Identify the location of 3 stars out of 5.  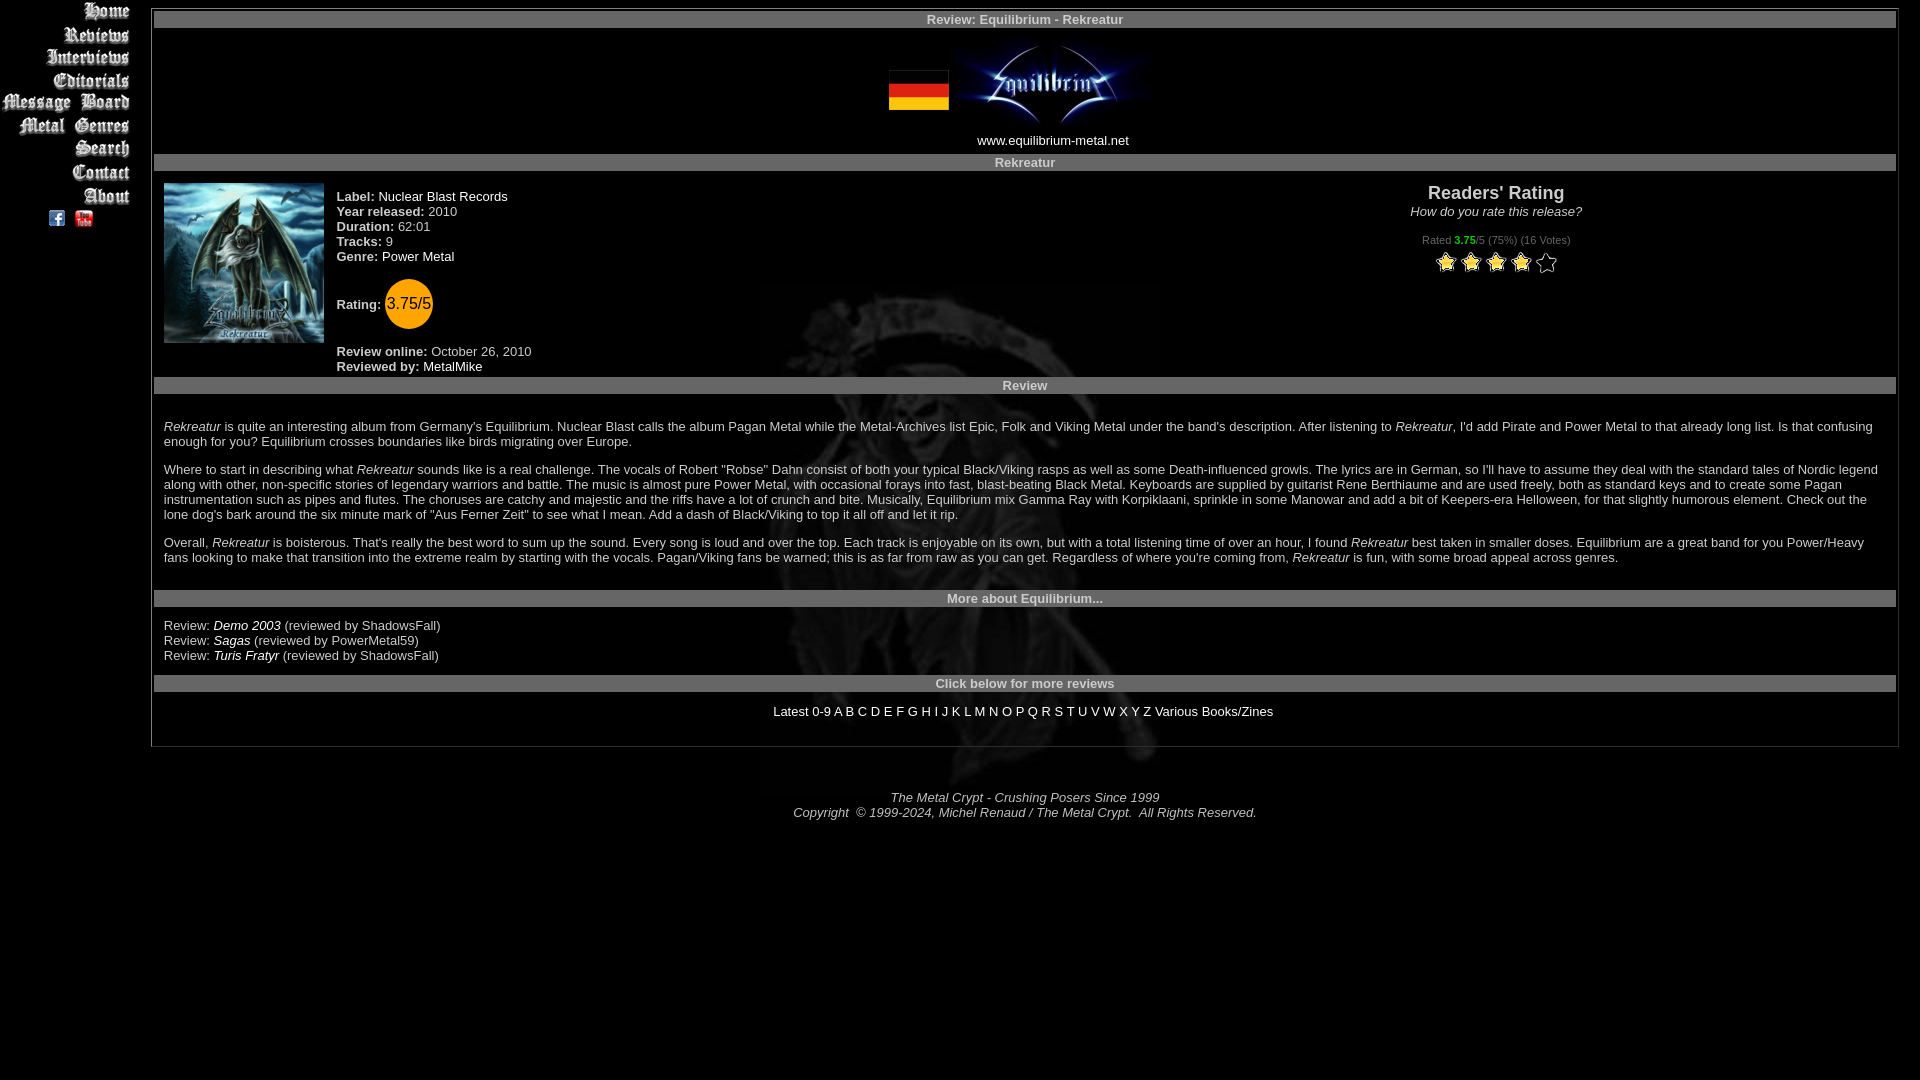
(1472, 263).